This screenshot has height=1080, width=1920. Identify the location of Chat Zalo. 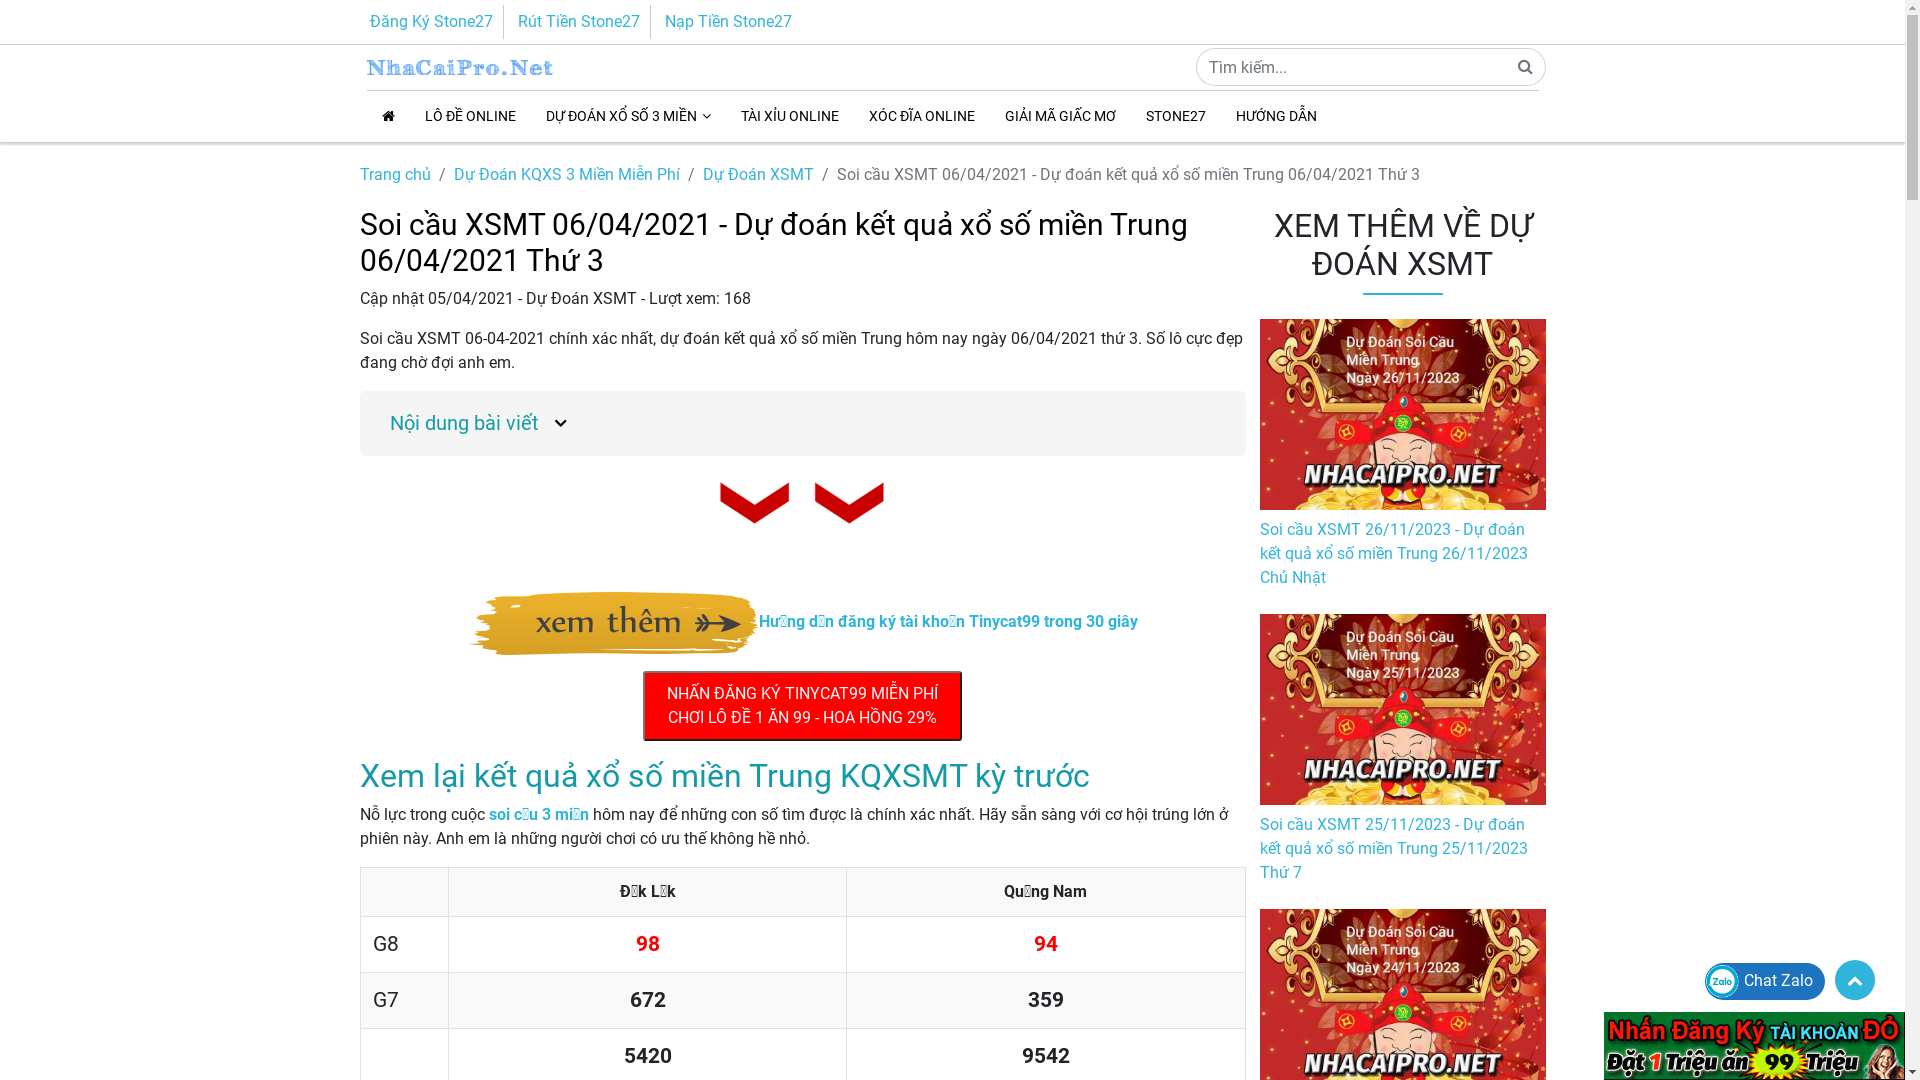
(1759, 980).